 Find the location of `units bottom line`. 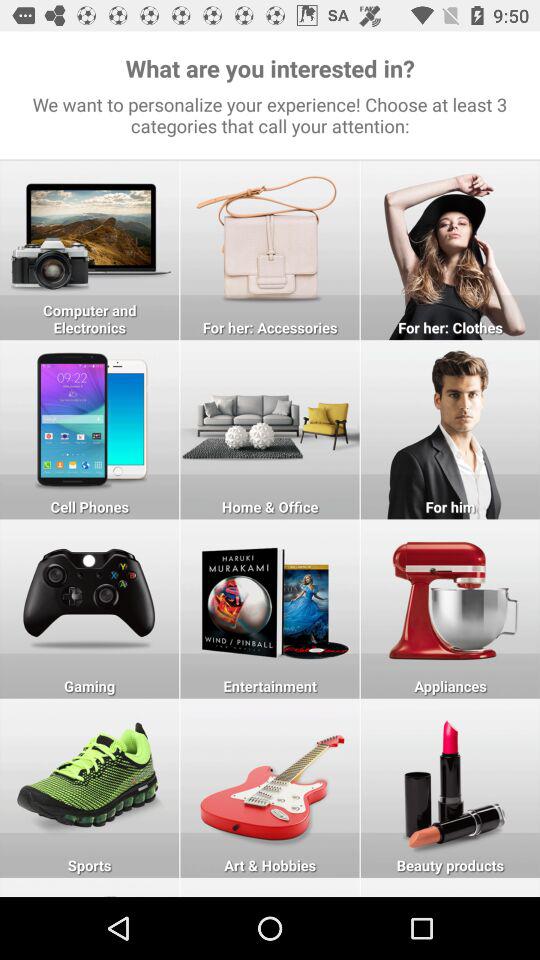

units bottom line is located at coordinates (90, 887).